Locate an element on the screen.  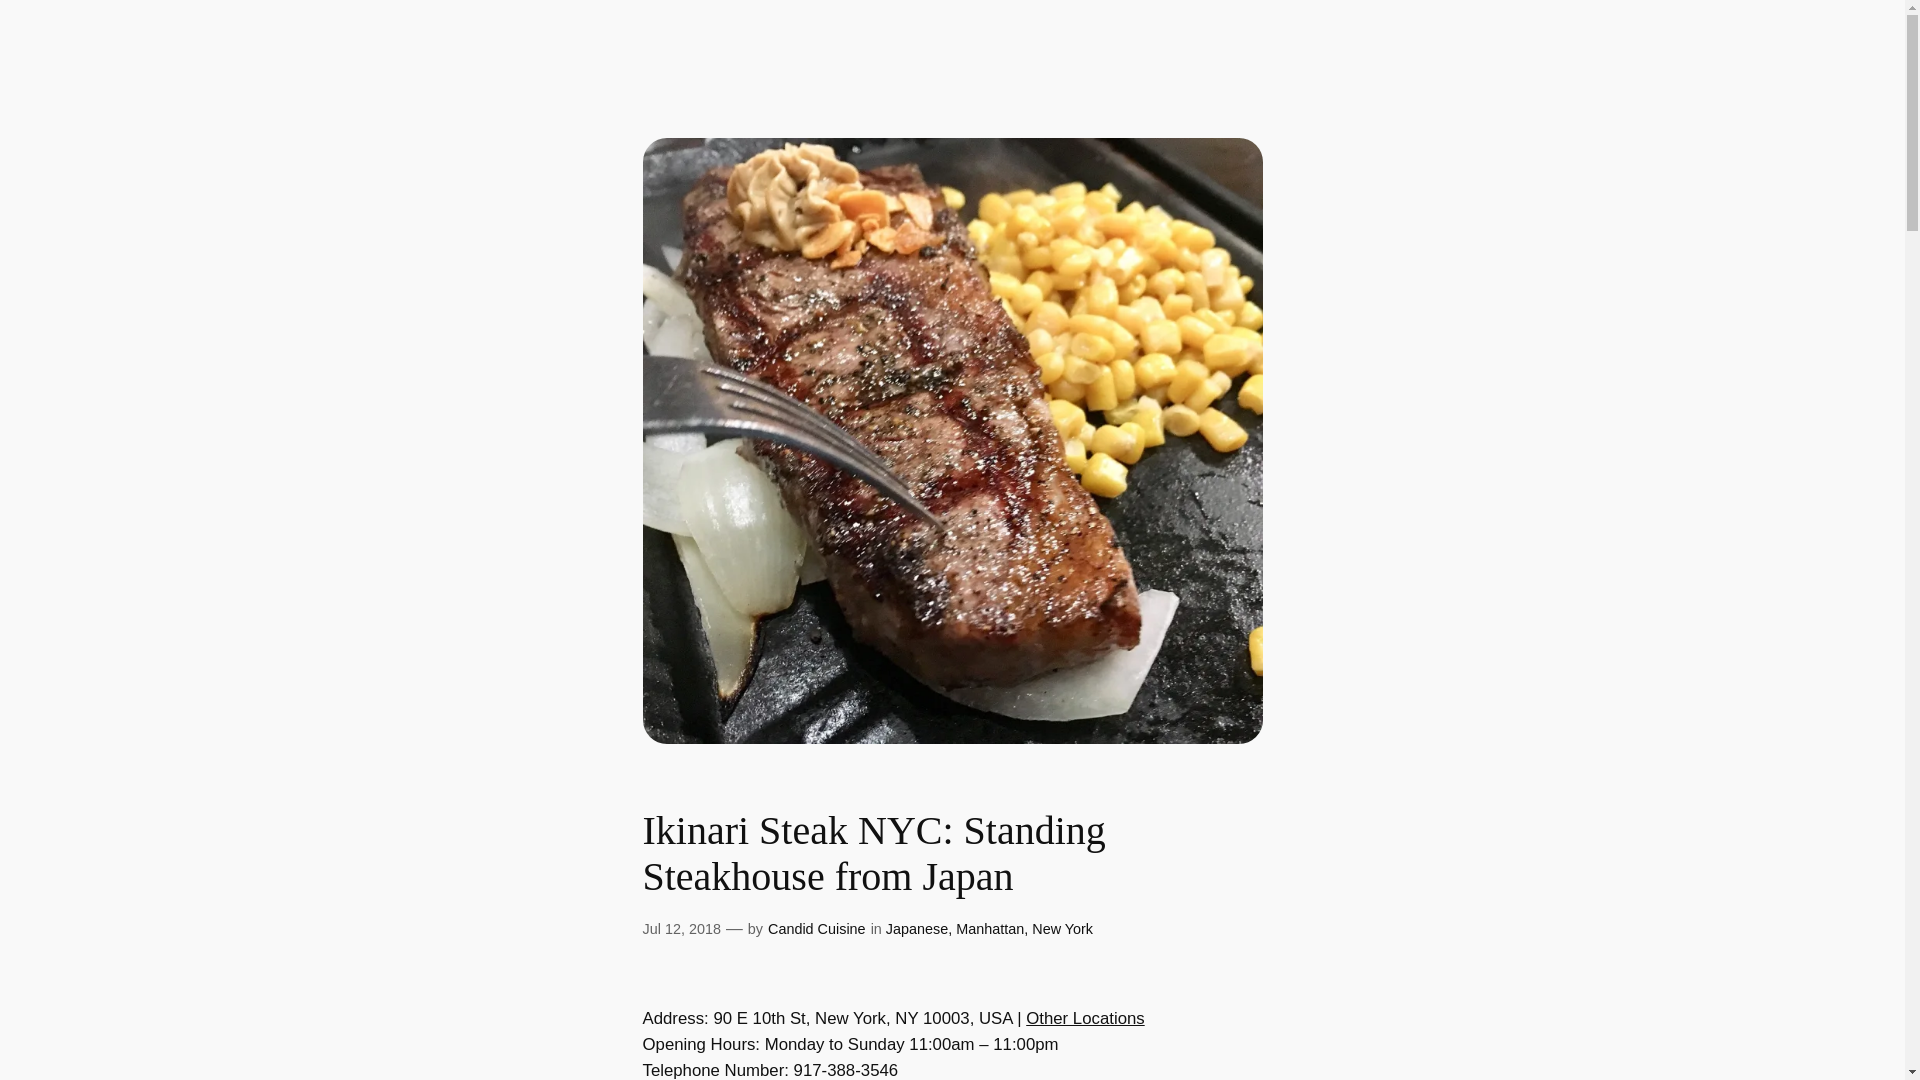
Candid Cuisine is located at coordinates (816, 929).